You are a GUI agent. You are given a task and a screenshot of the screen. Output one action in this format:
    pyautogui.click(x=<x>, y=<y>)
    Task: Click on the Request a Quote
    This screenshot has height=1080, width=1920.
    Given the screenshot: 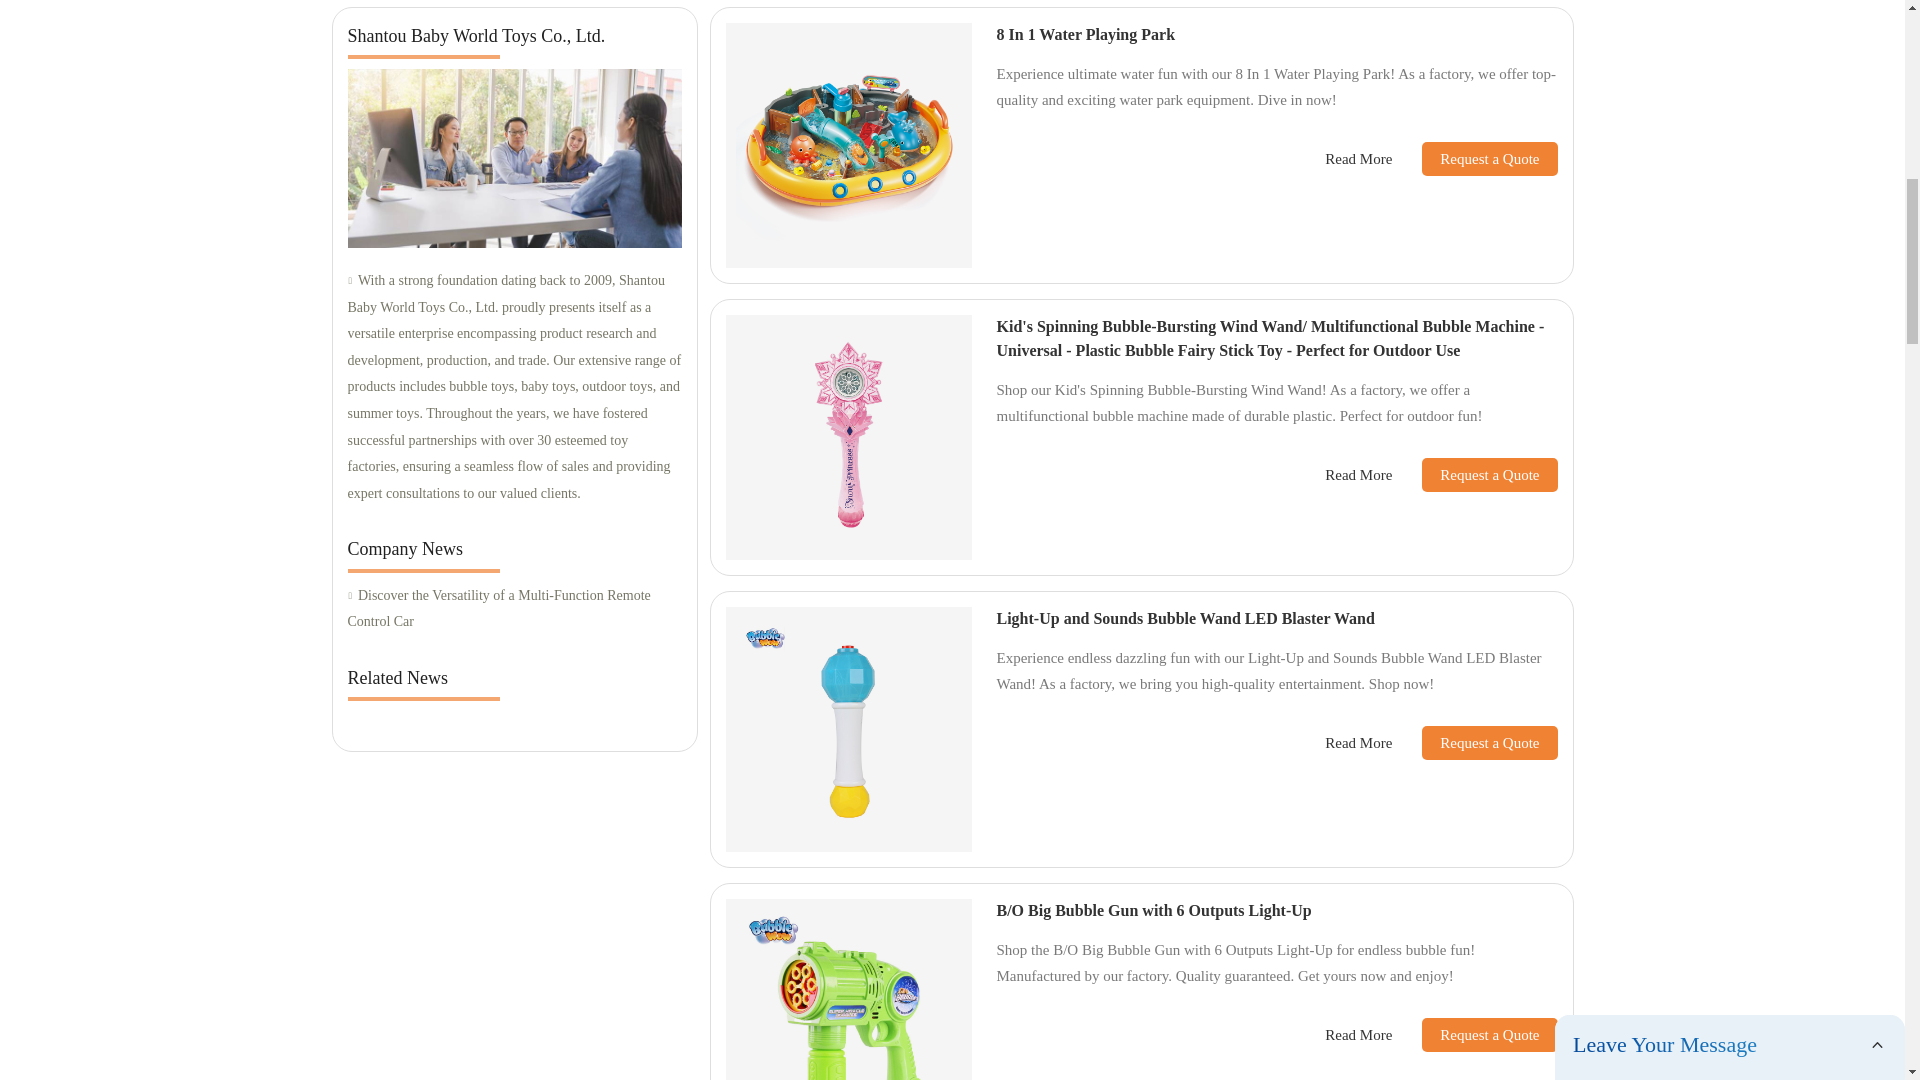 What is the action you would take?
    pyautogui.click(x=1474, y=158)
    